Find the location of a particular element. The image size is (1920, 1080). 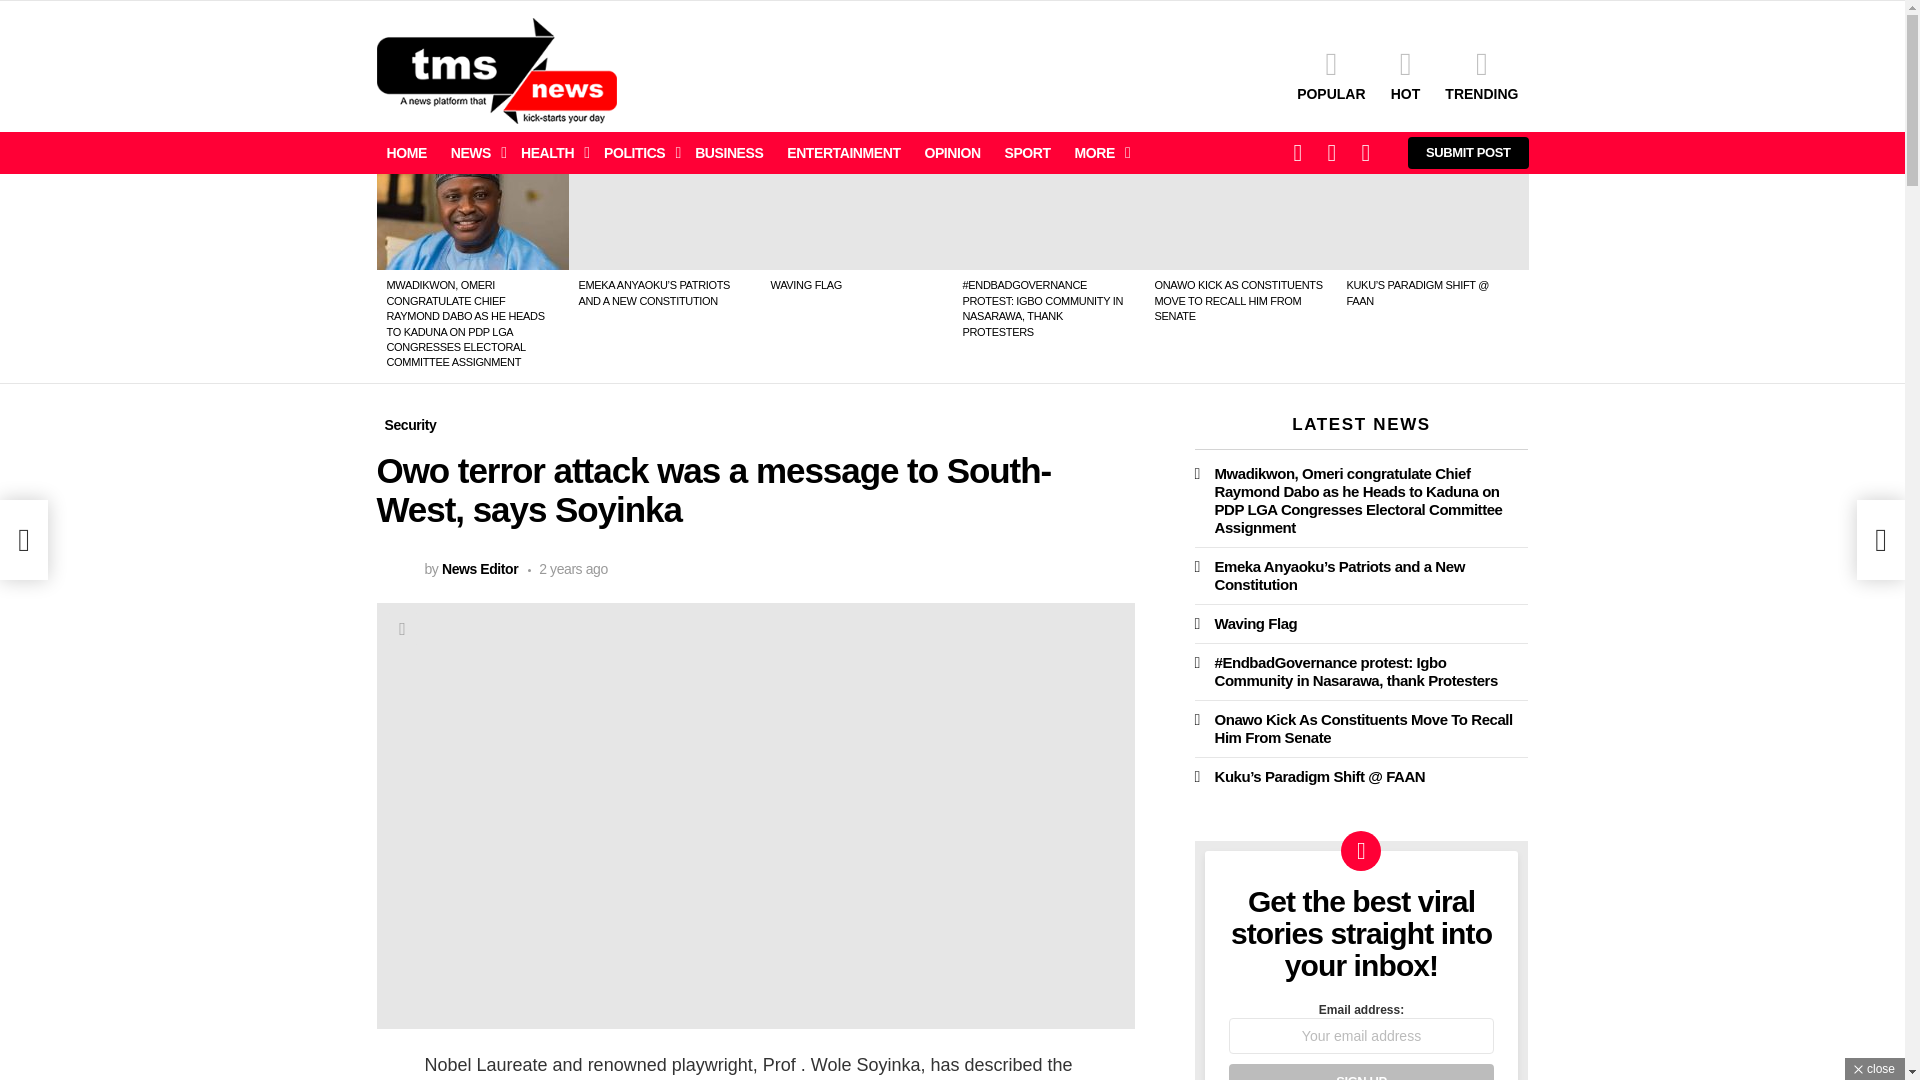

HOME is located at coordinates (406, 153).